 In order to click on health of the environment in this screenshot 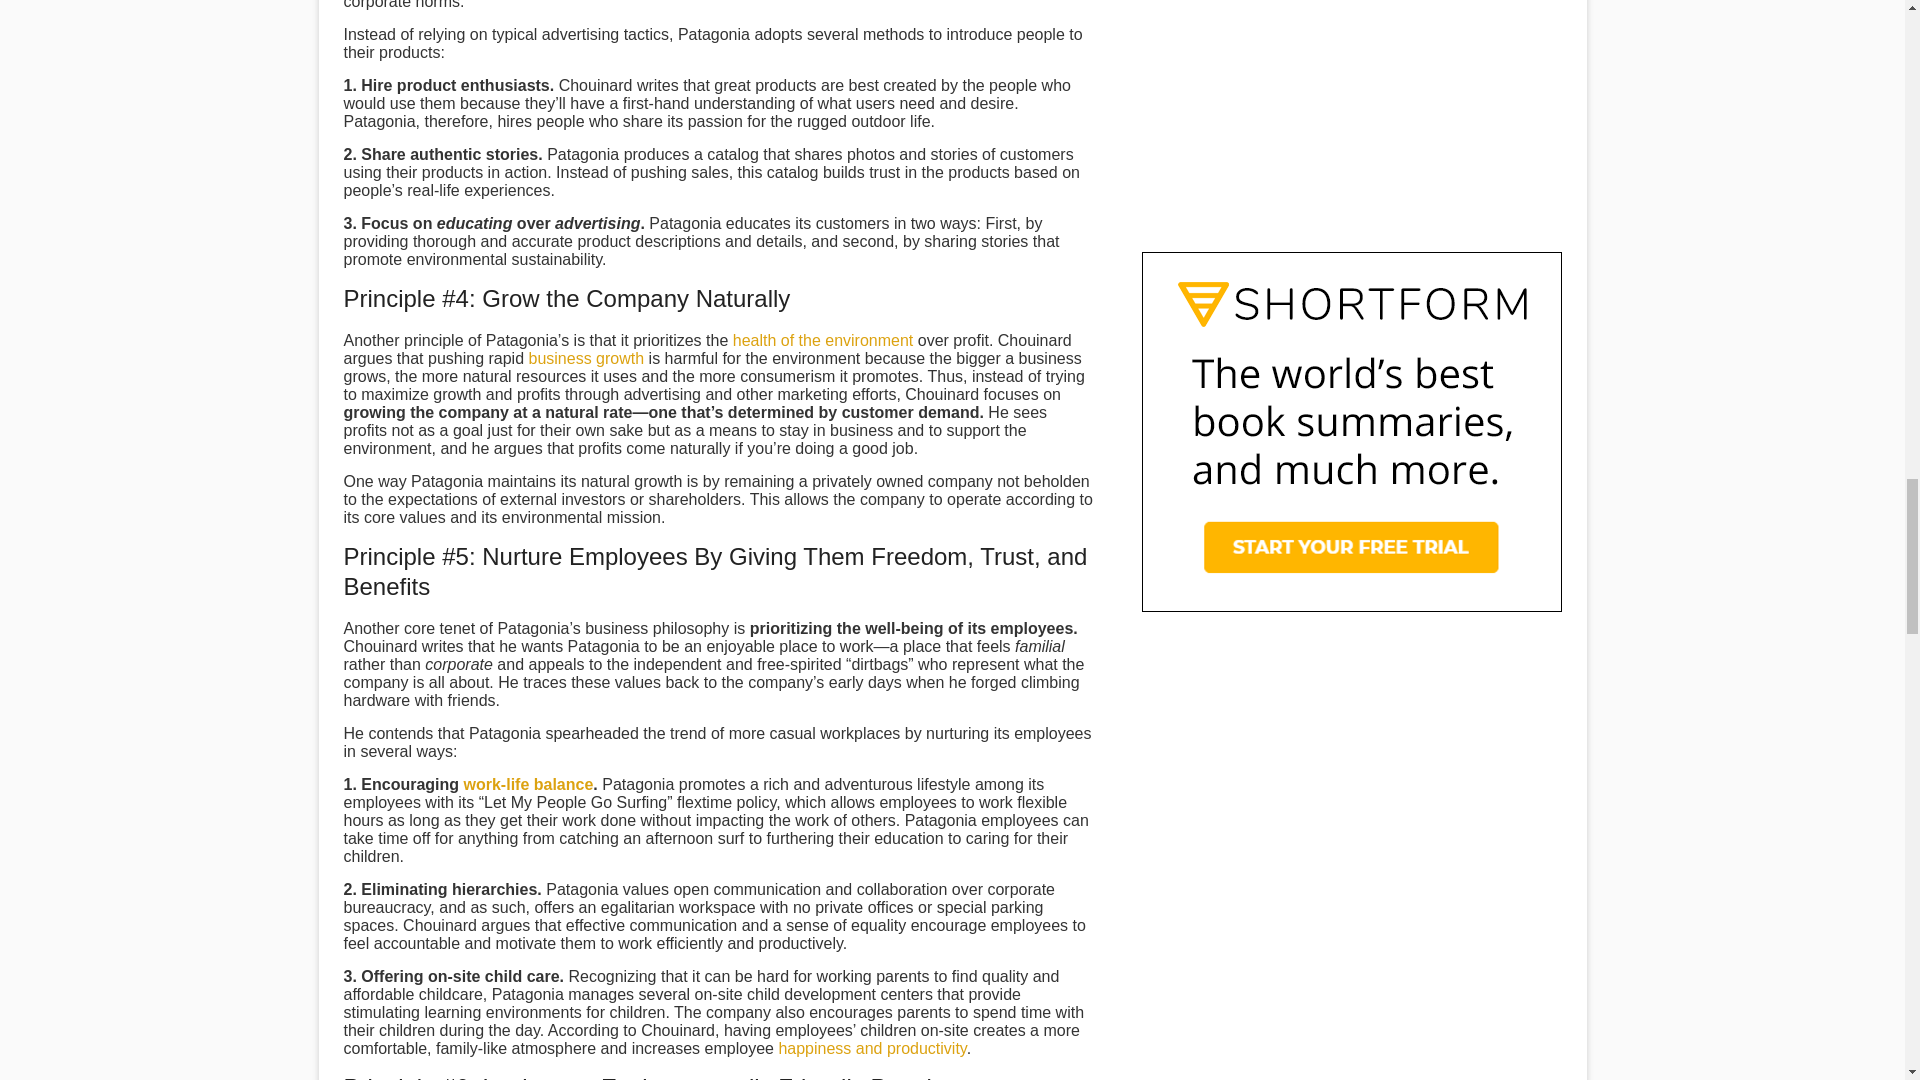, I will do `click(823, 340)`.